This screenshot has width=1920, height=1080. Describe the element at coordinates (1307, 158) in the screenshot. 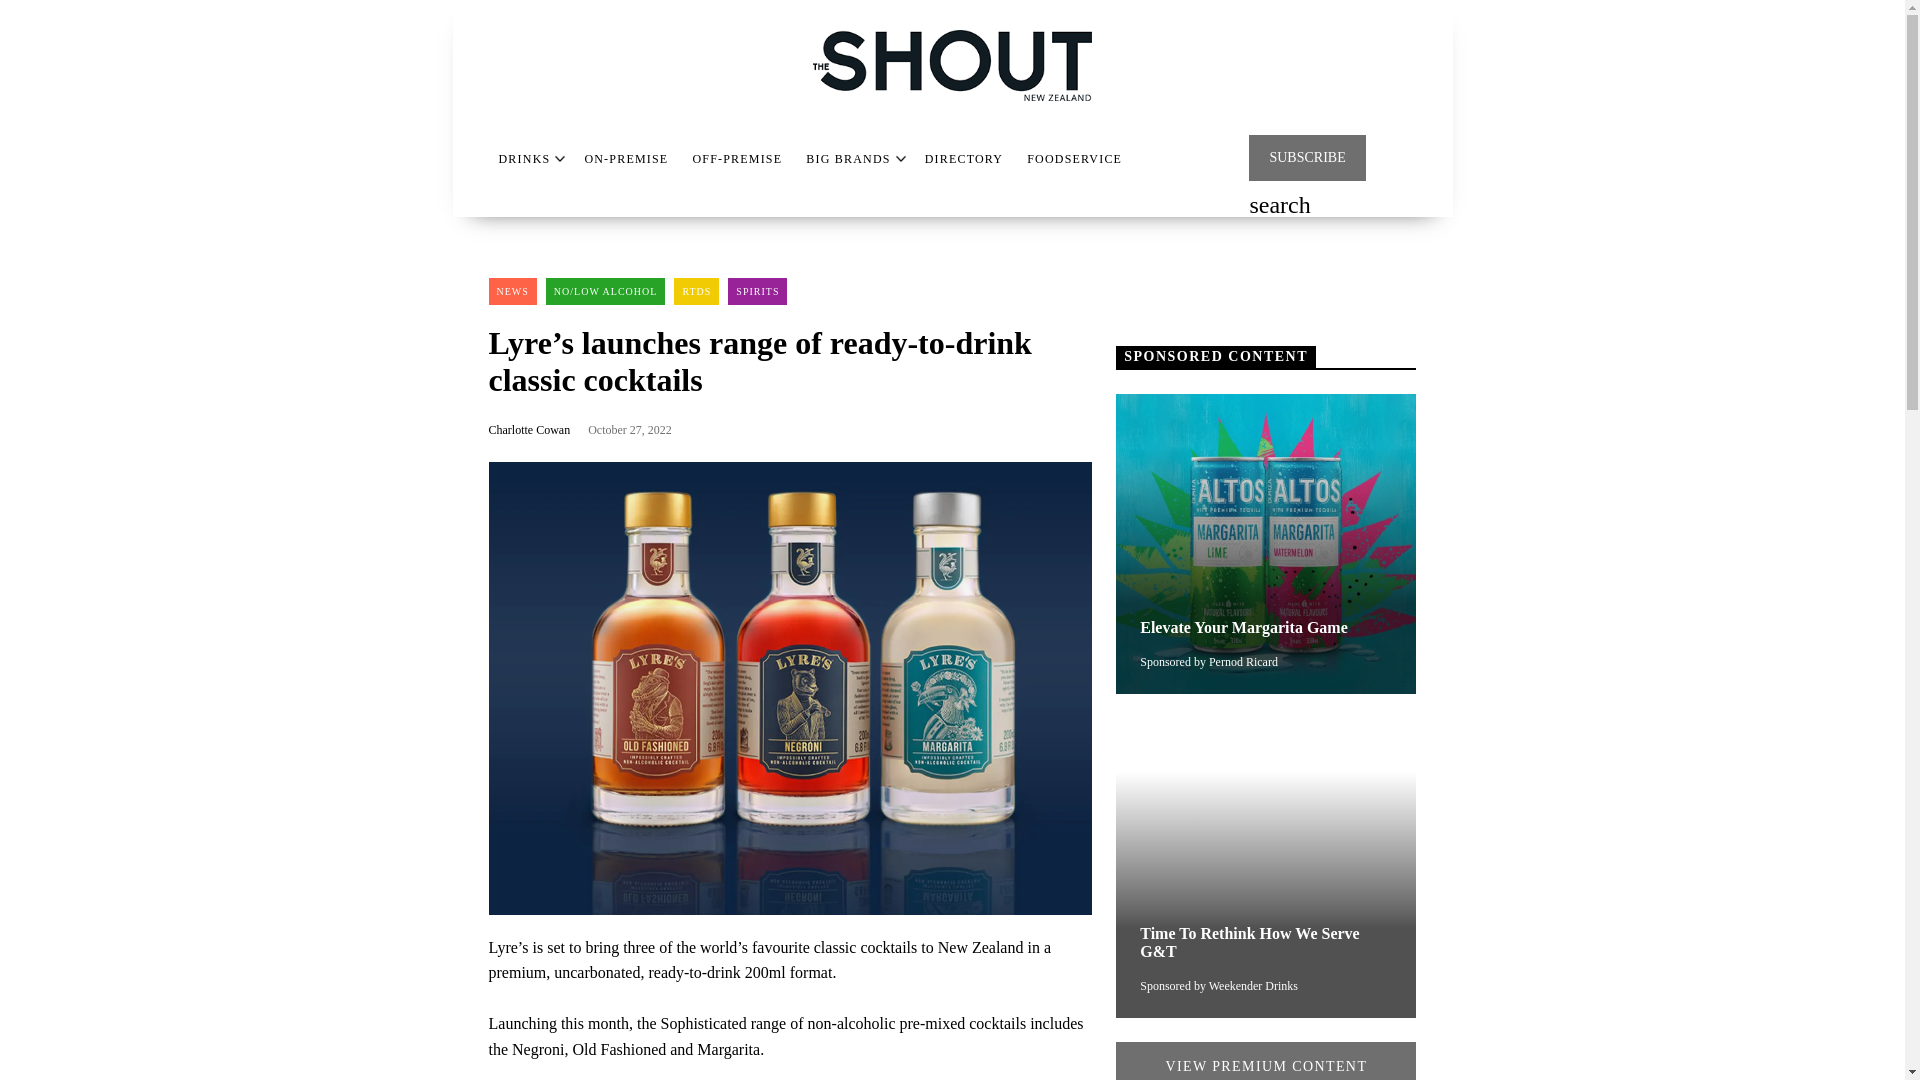

I see `SUBSCRIBE` at that location.